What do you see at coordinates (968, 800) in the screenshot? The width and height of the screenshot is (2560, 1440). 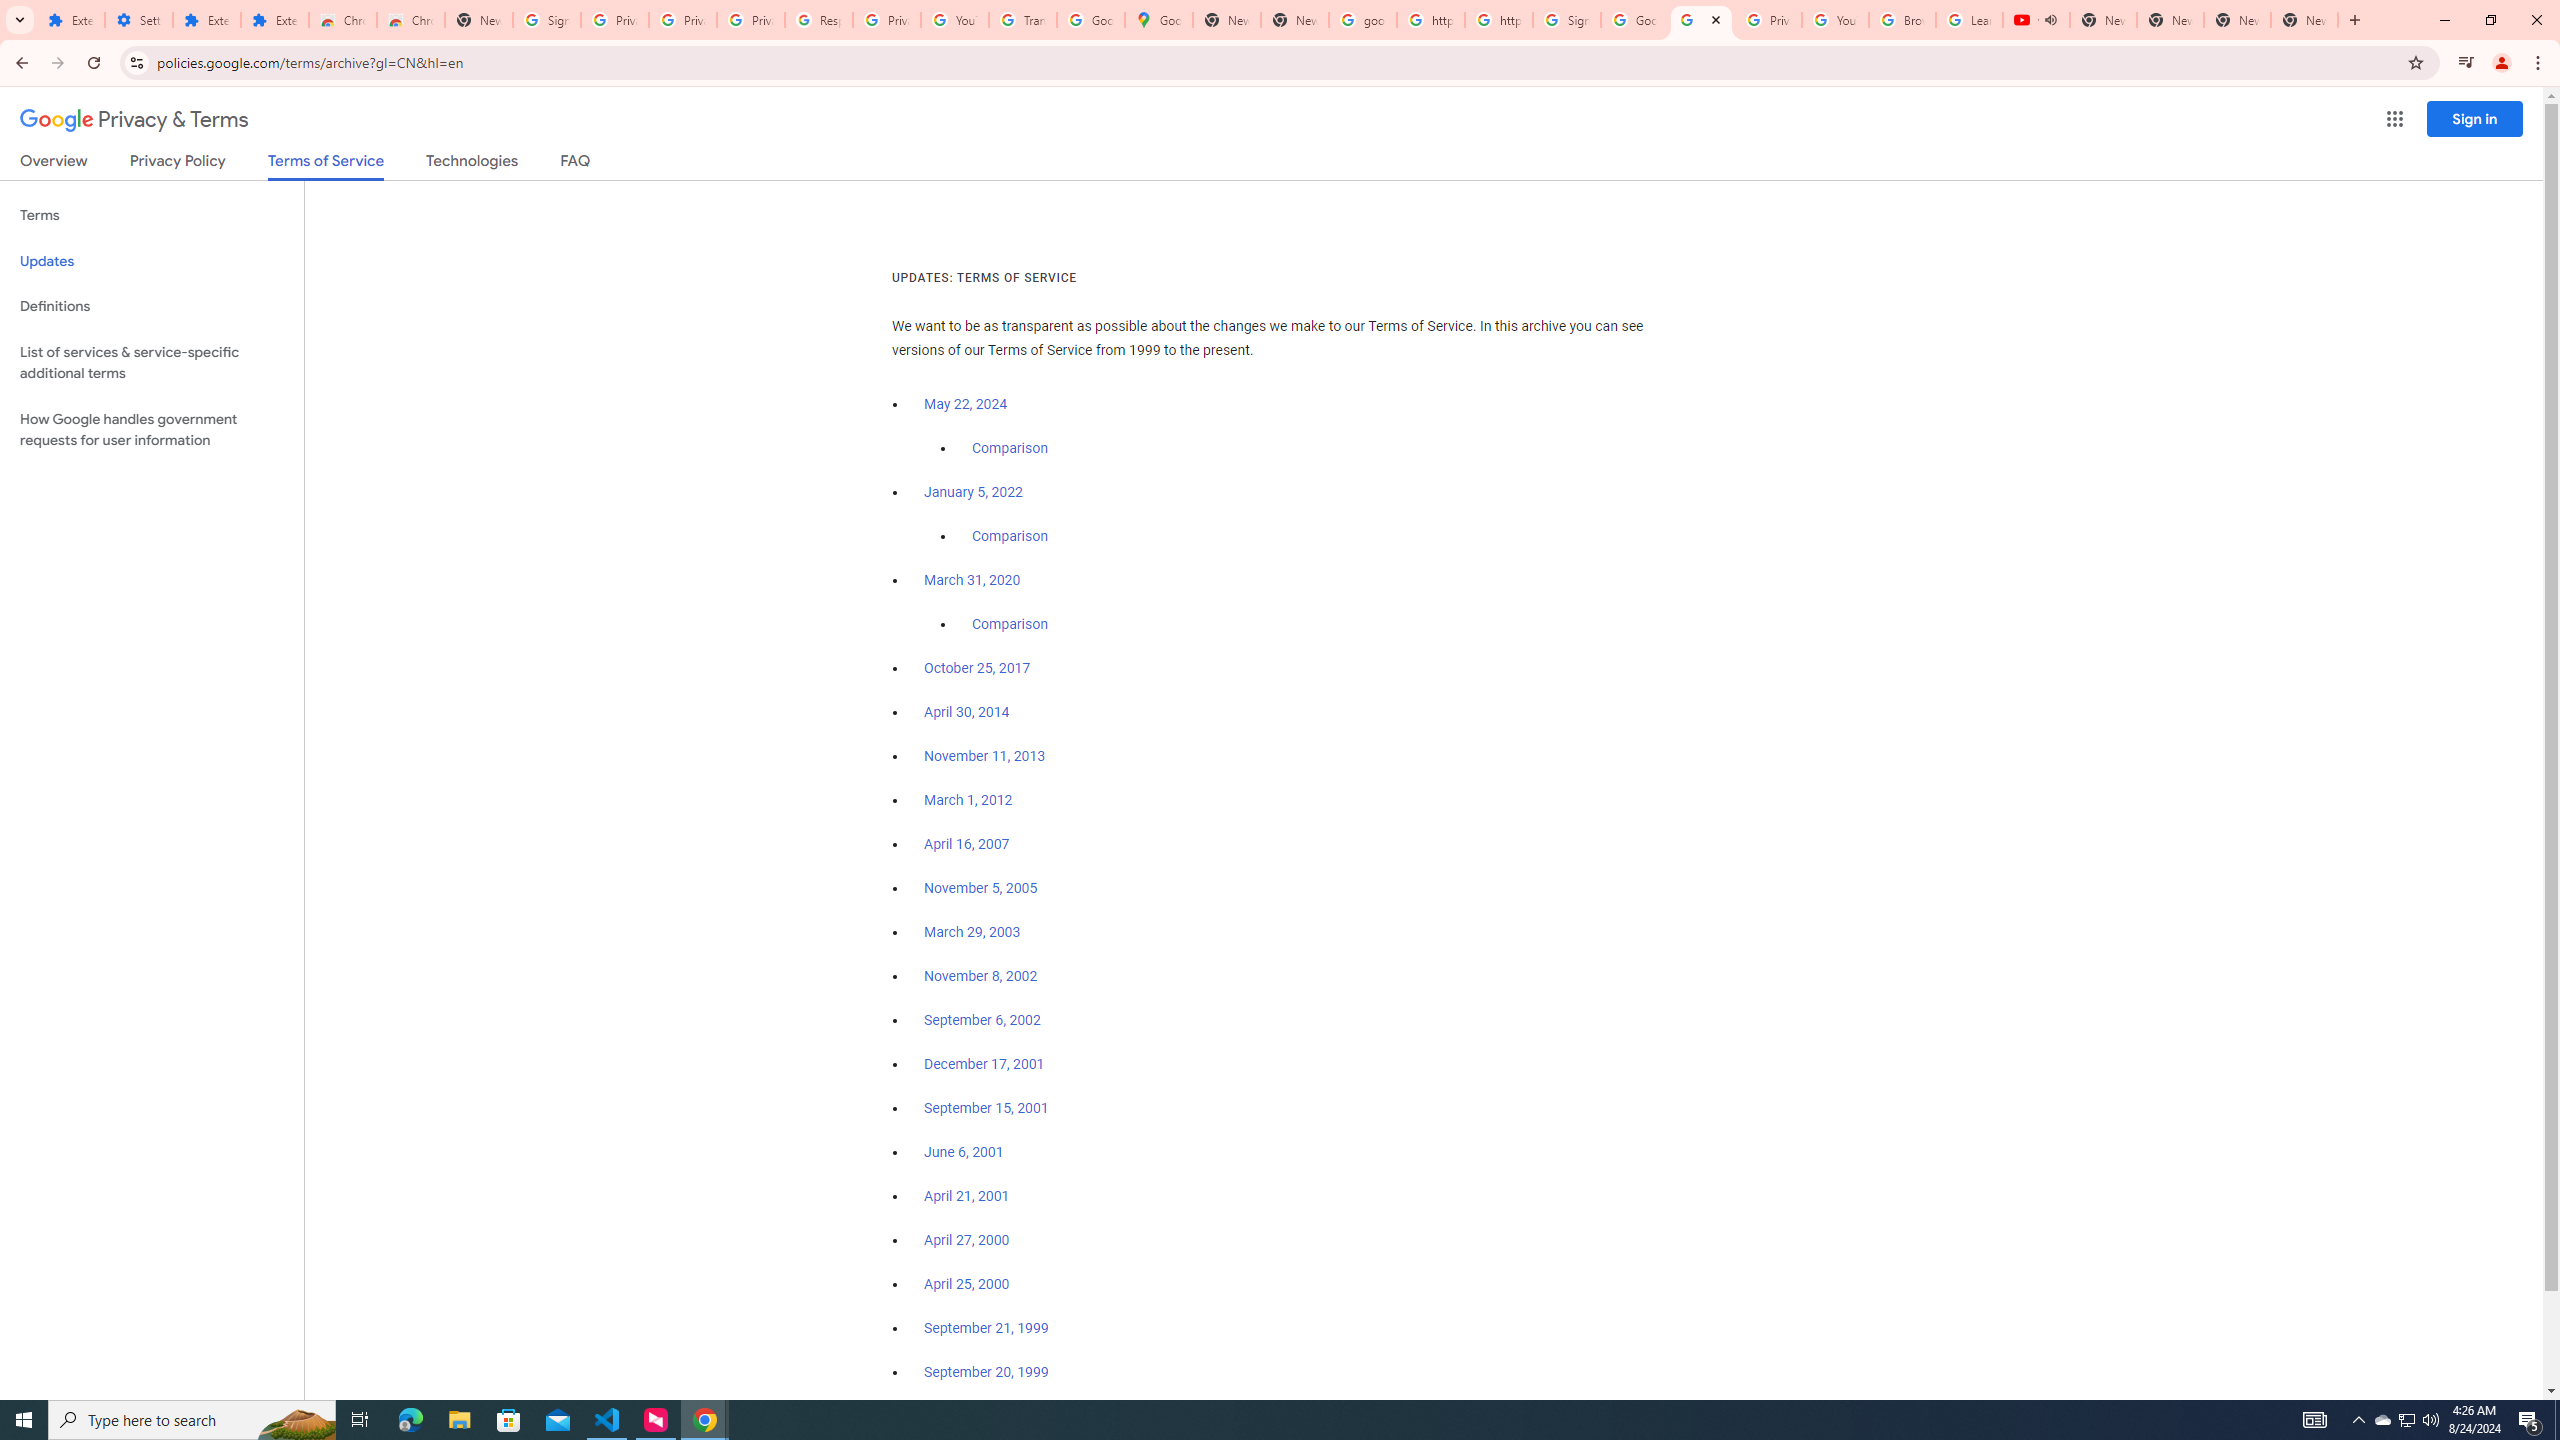 I see `March 1, 2012` at bounding box center [968, 800].